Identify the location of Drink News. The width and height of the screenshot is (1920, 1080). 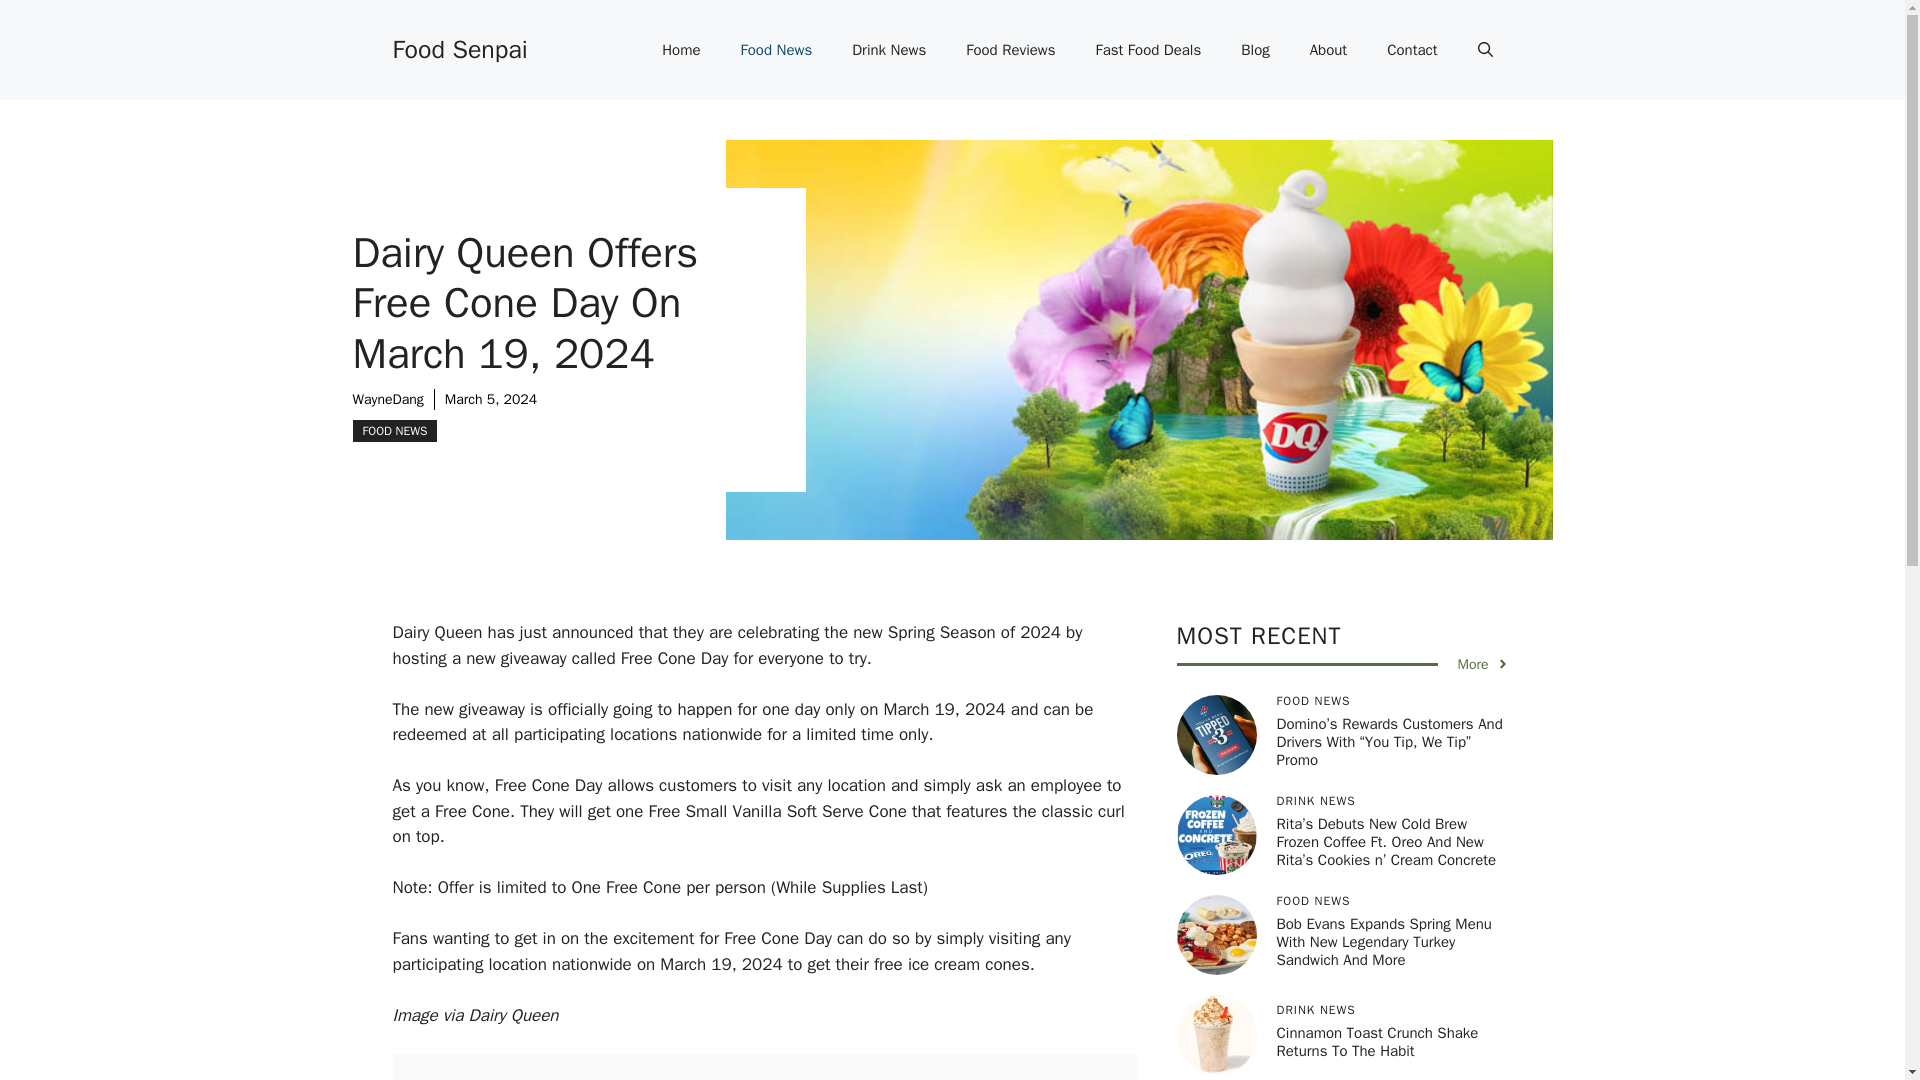
(888, 50).